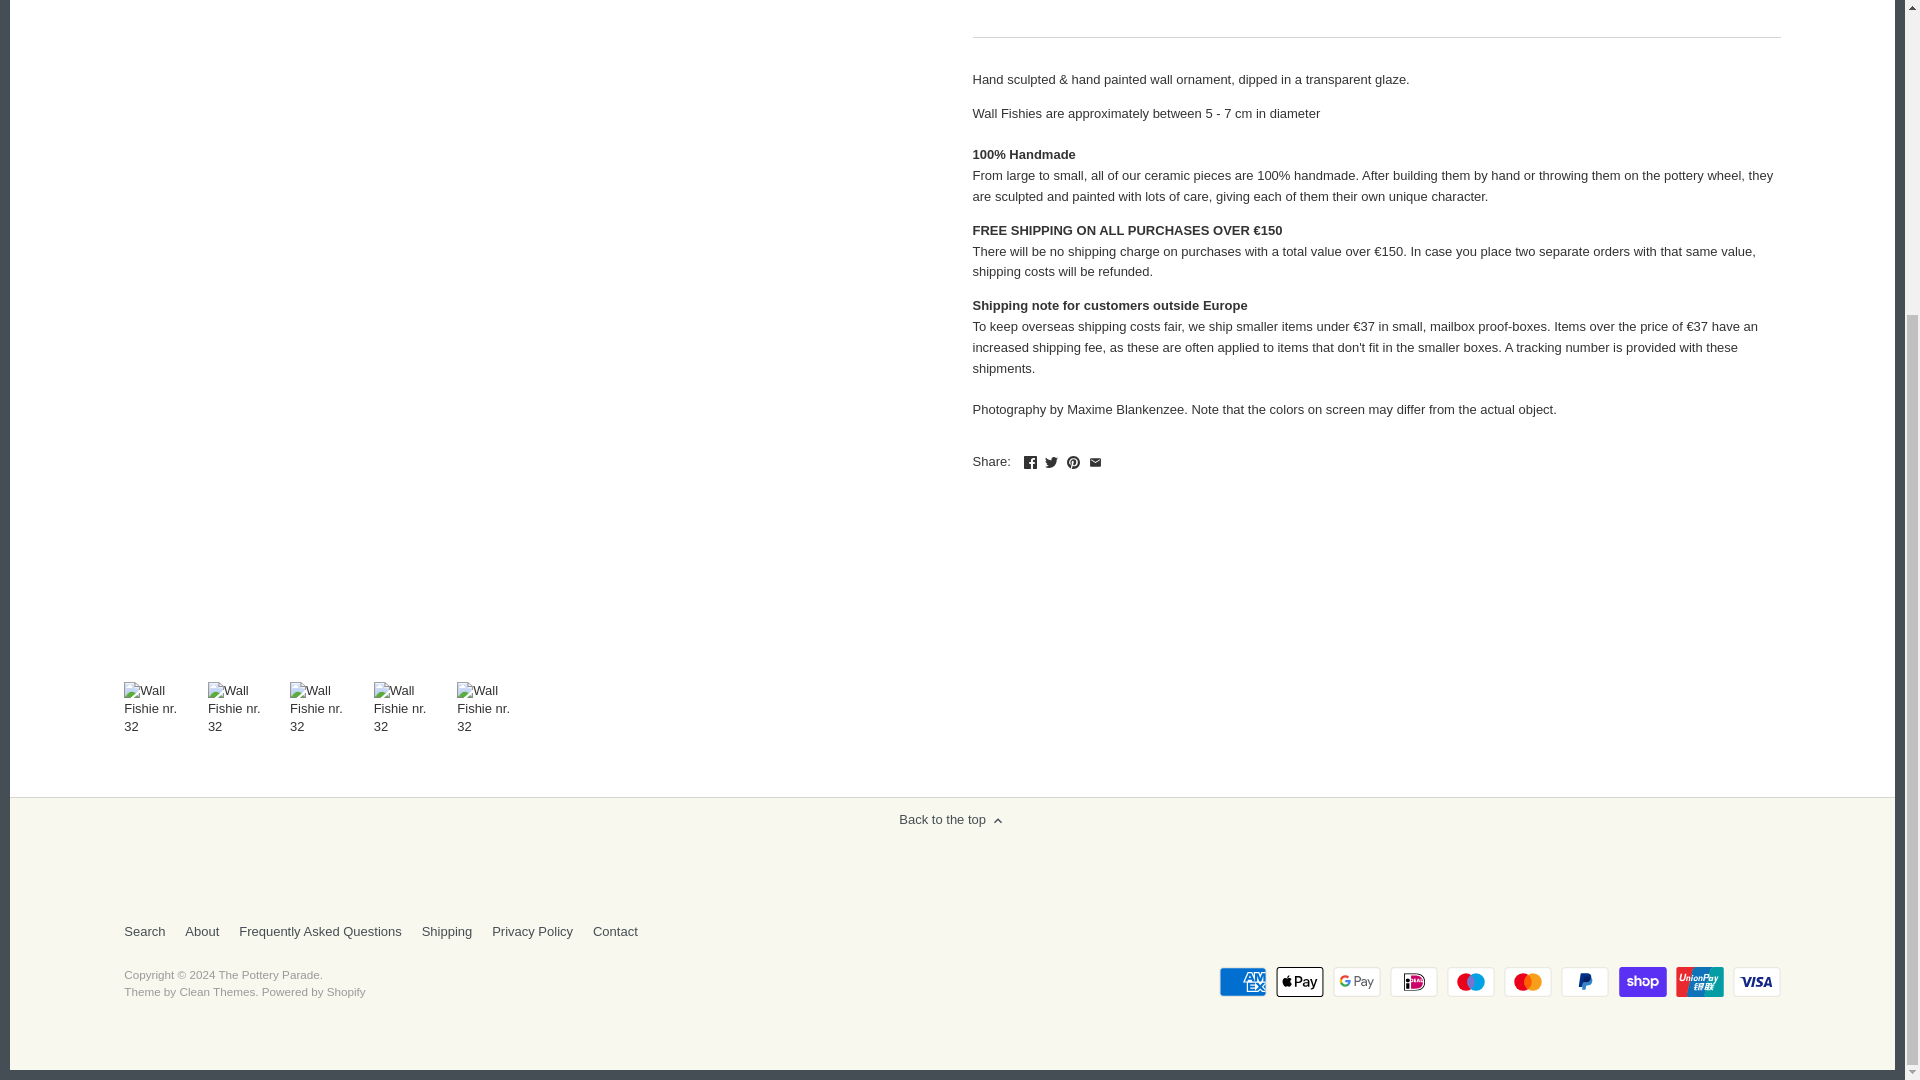 The width and height of the screenshot is (1920, 1080). What do you see at coordinates (1584, 981) in the screenshot?
I see `PayPal` at bounding box center [1584, 981].